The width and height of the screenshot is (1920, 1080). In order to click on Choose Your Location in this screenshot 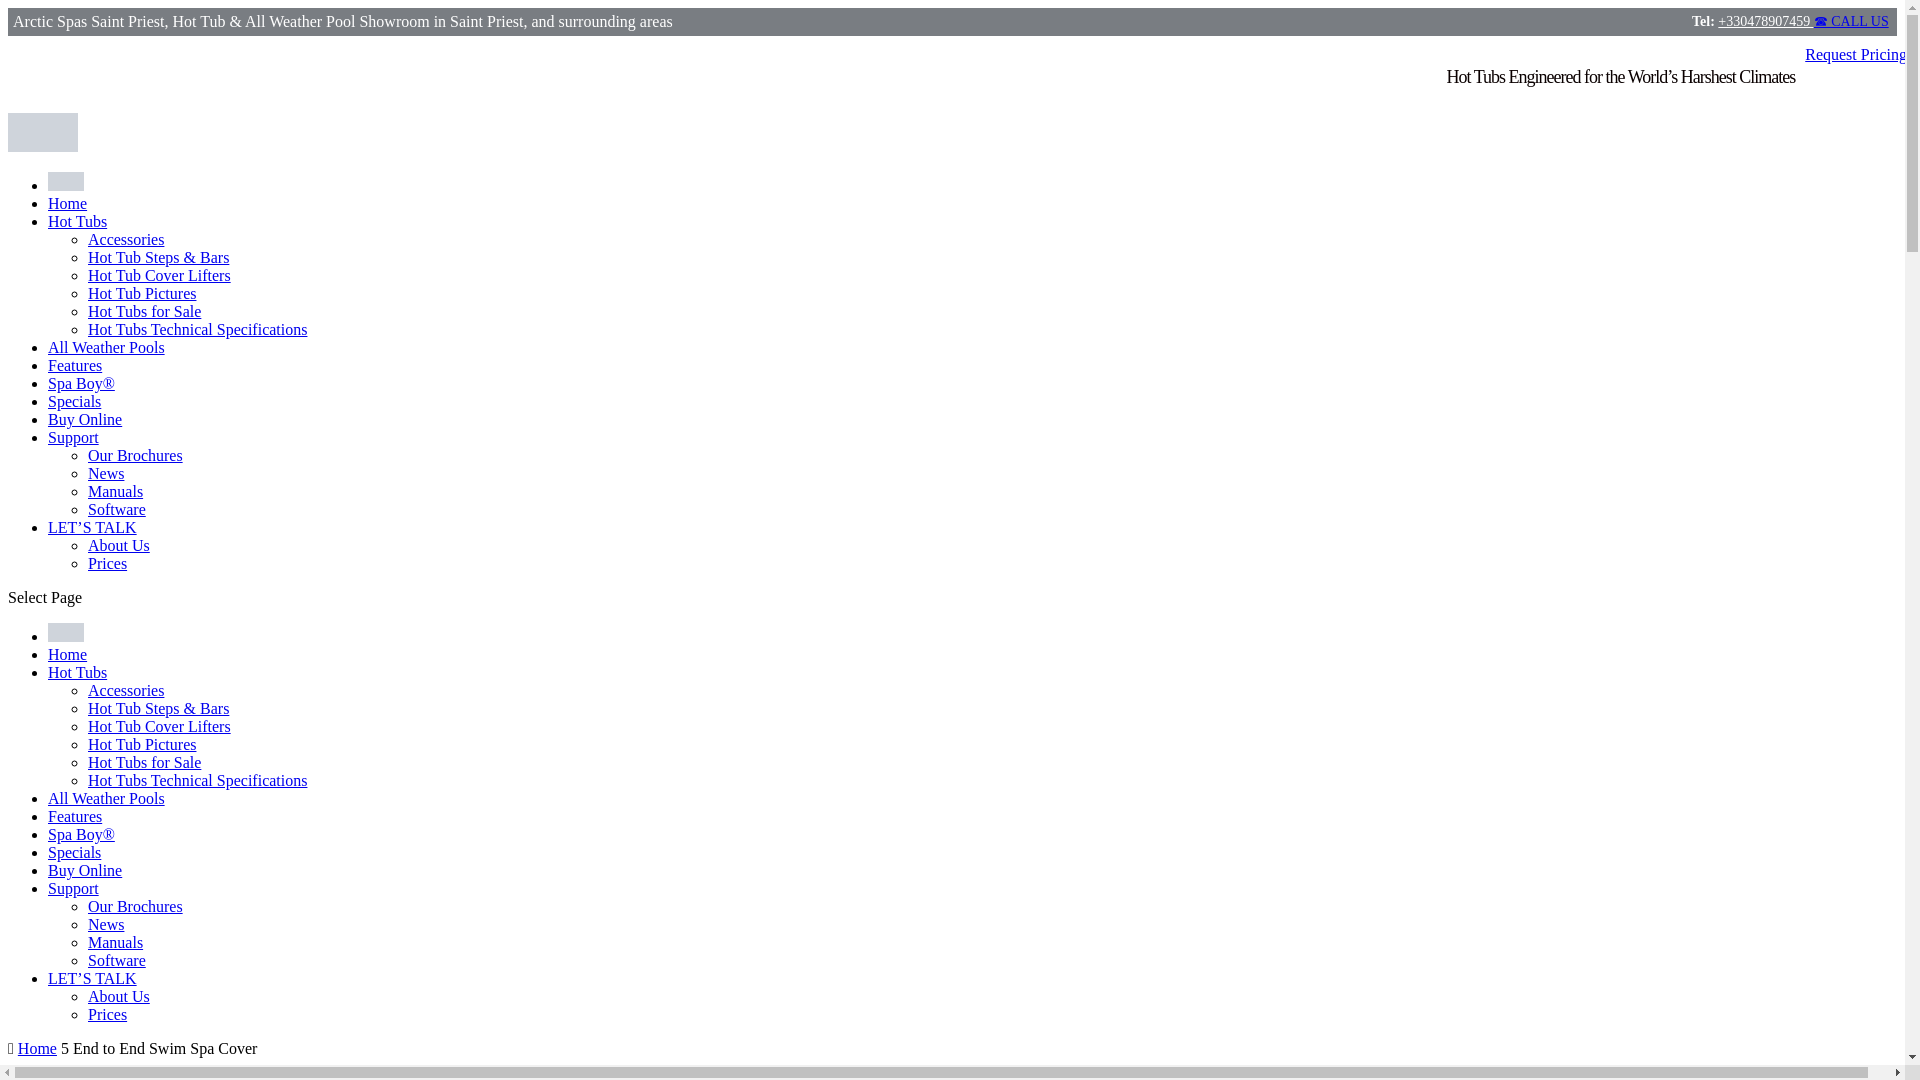, I will do `click(66, 181)`.